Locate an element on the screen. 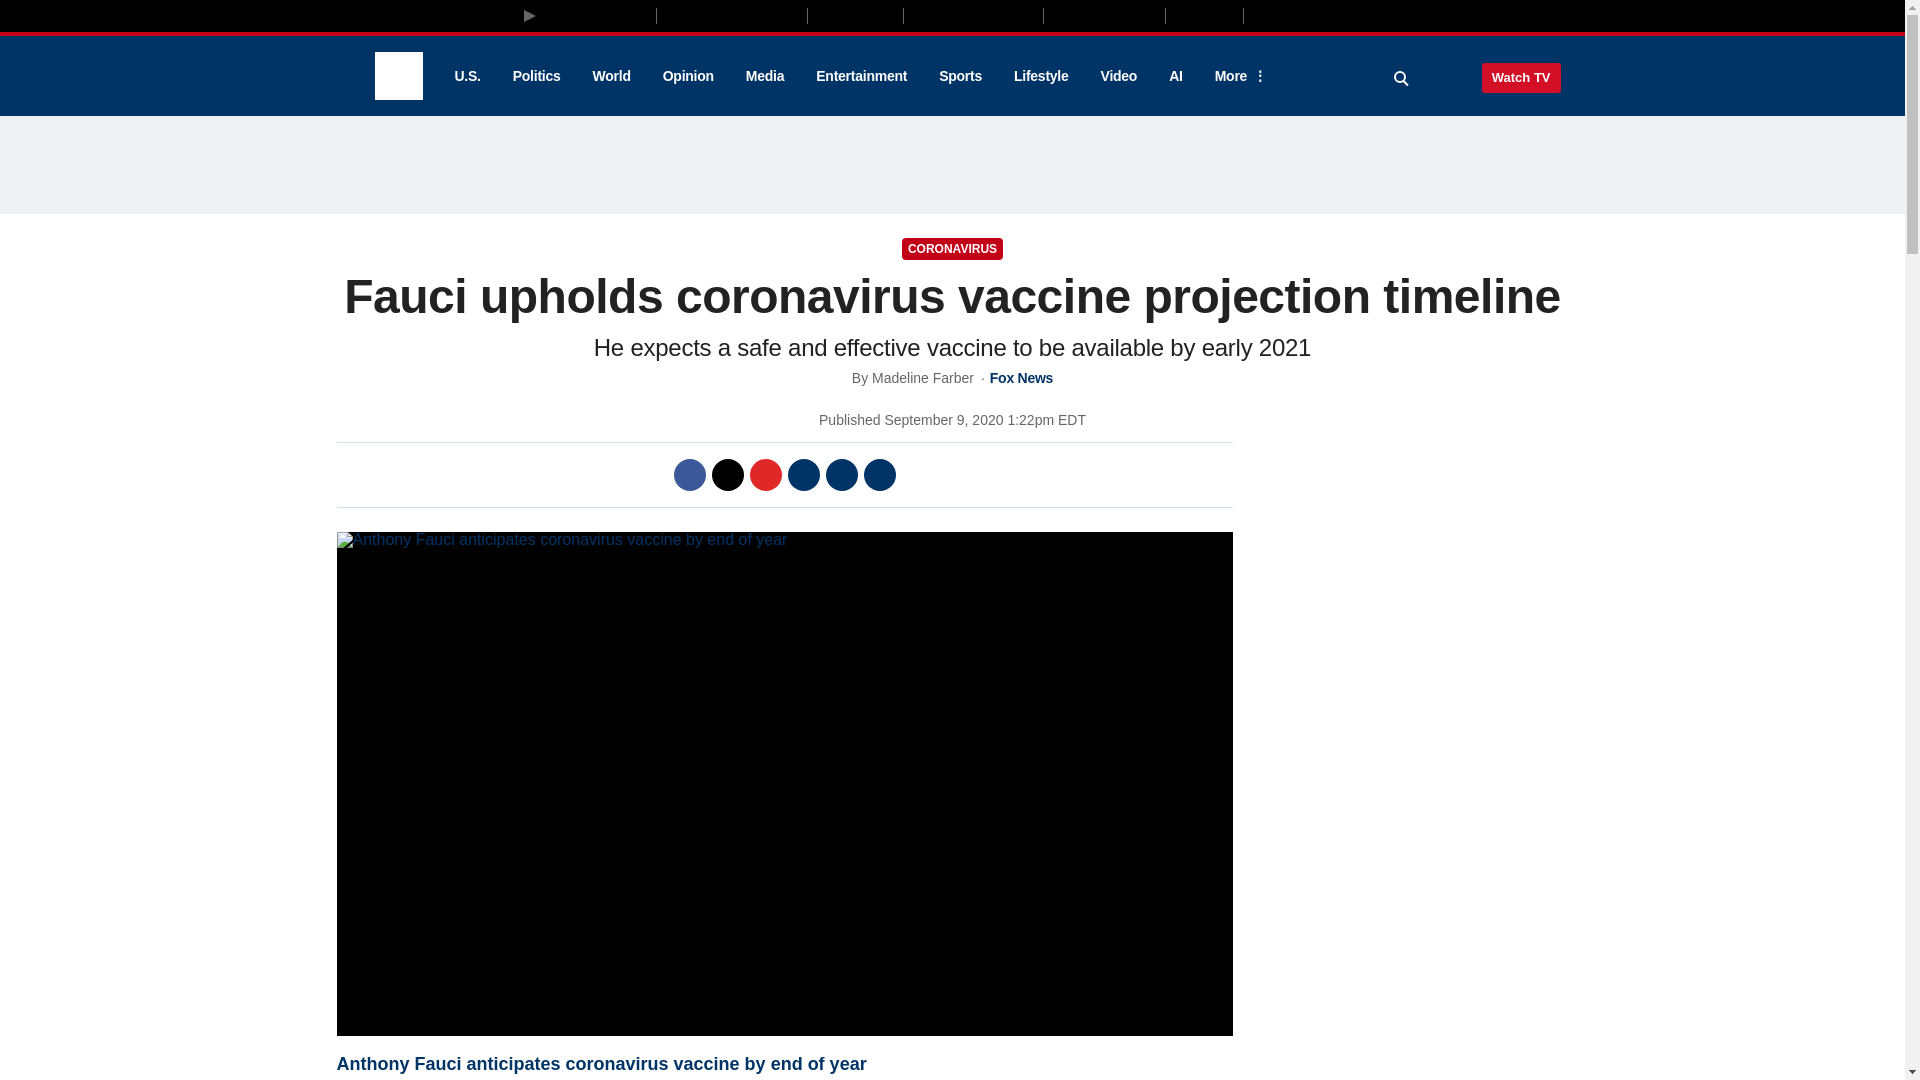  Opinion is located at coordinates (688, 76).